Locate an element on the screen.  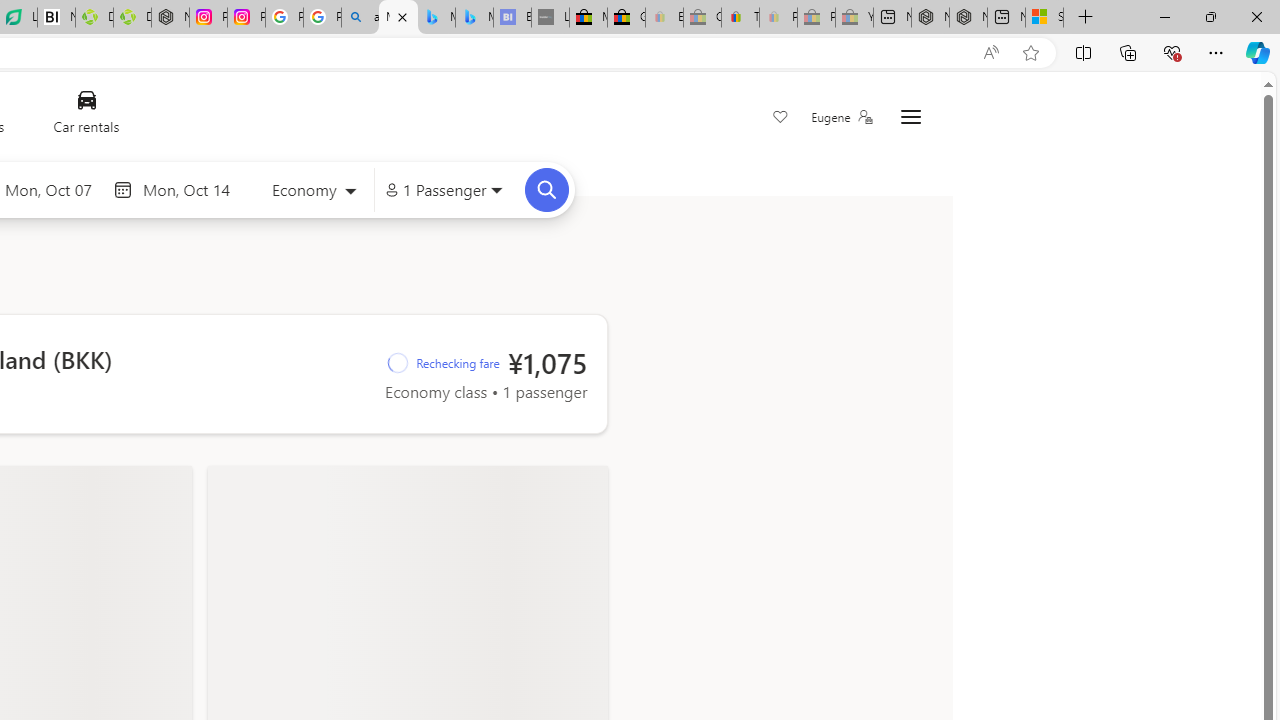
Car rentals is located at coordinates (86, 116).